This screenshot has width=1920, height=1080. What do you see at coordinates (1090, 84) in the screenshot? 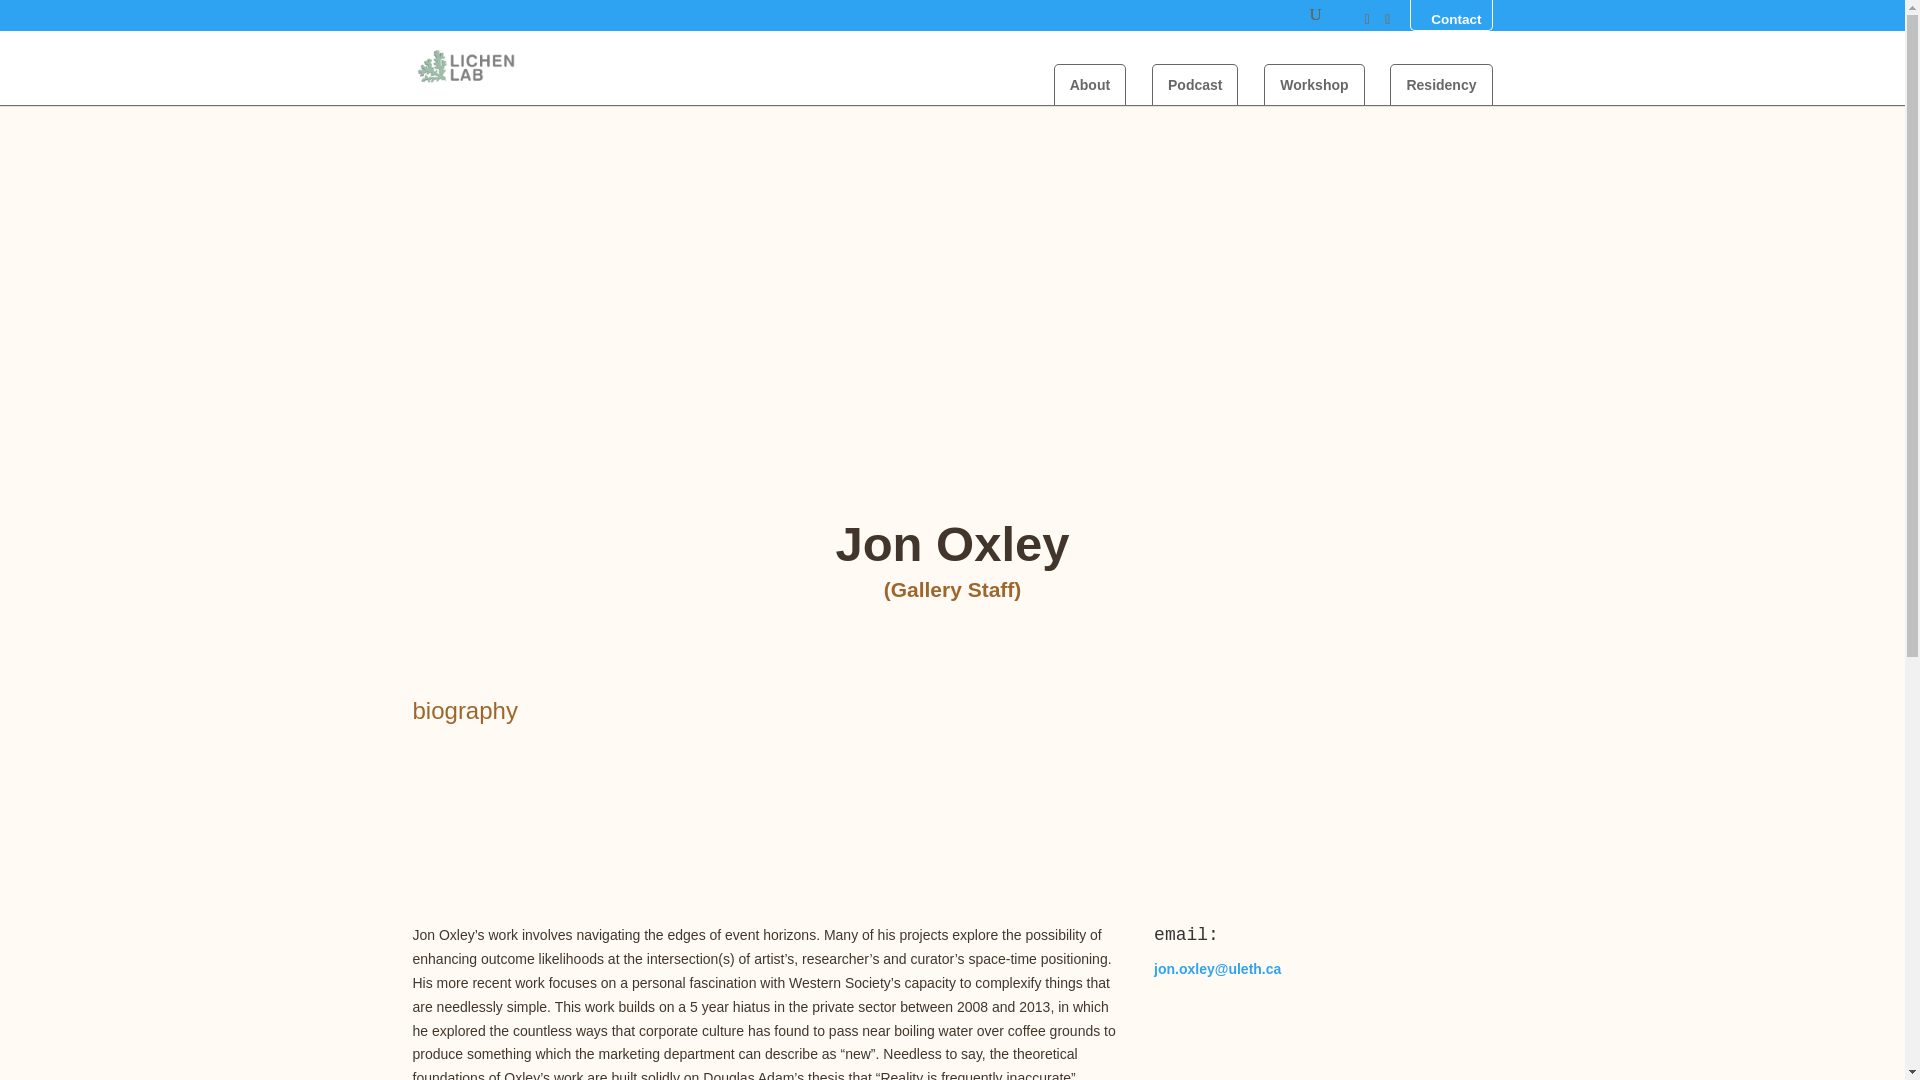
I see `About` at bounding box center [1090, 84].